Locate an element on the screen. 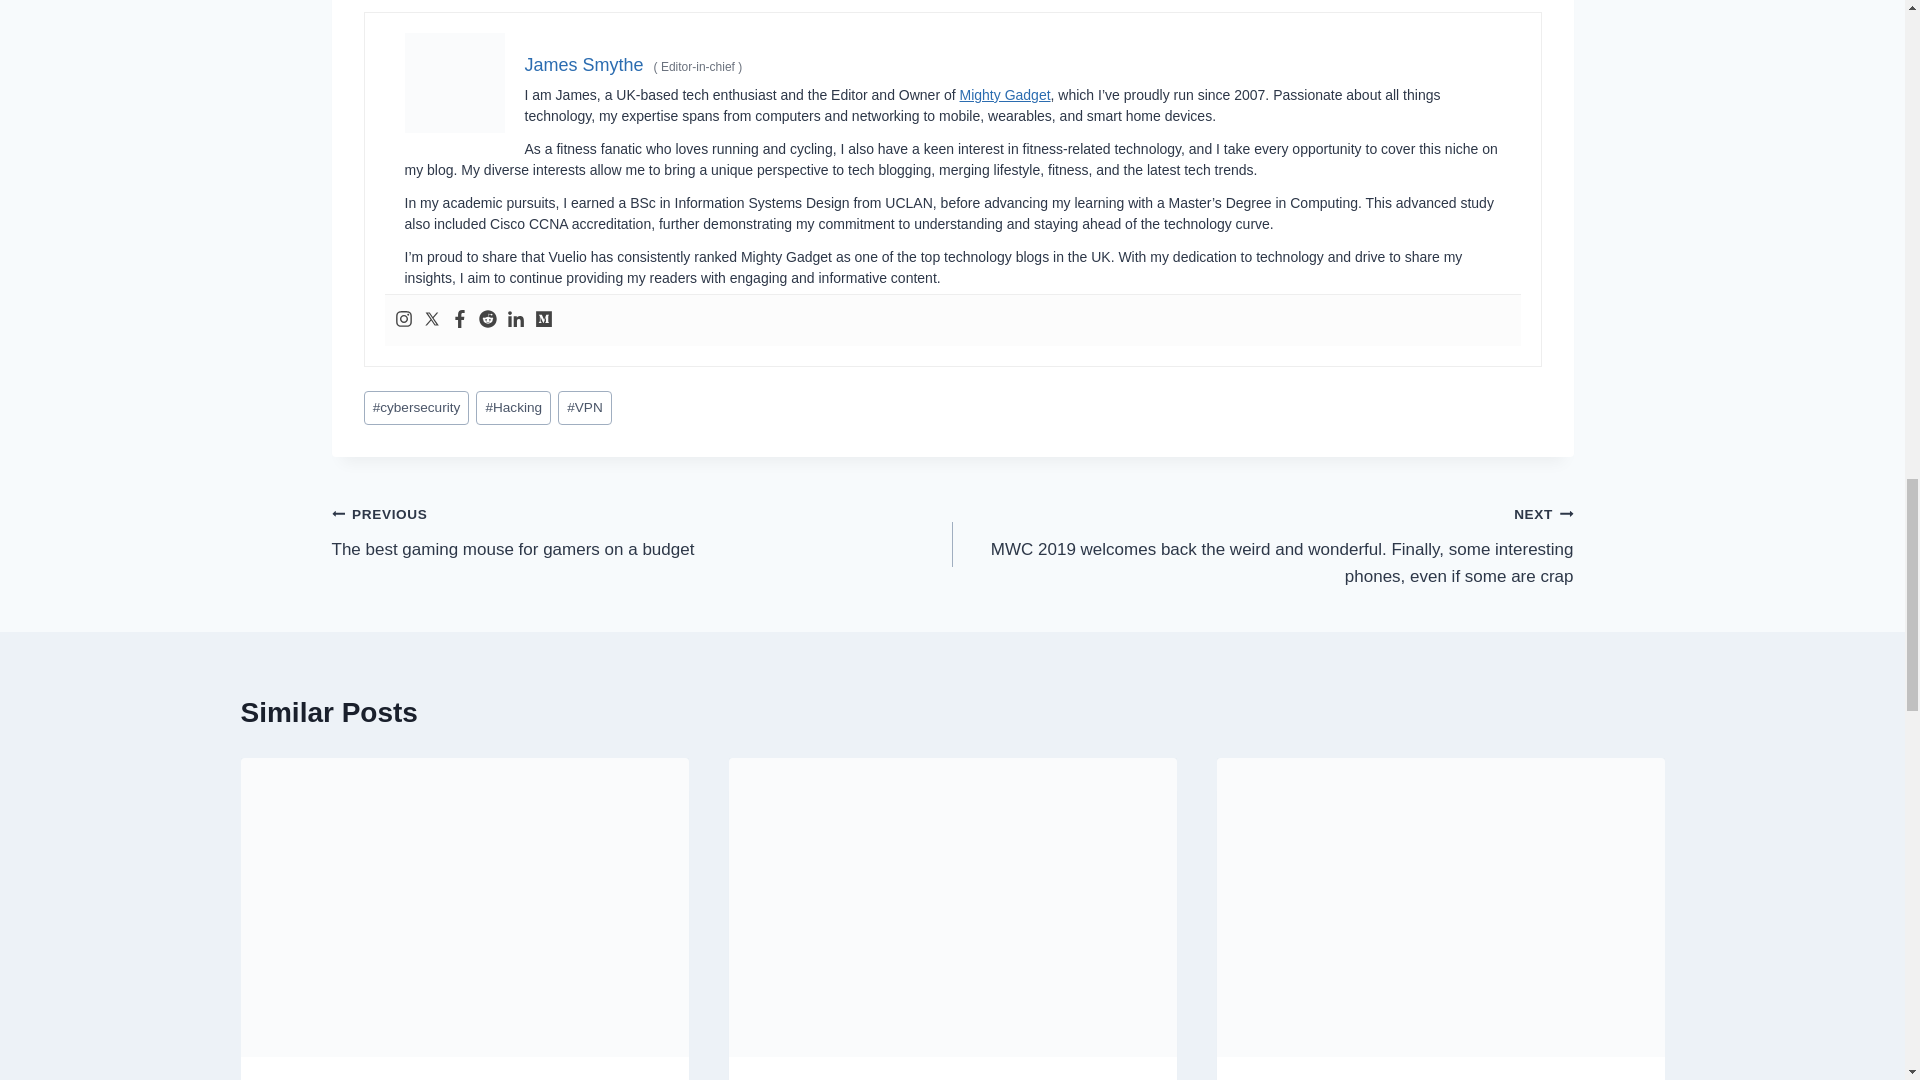 Image resolution: width=1920 pixels, height=1080 pixels. cybersecurity is located at coordinates (453, 82).